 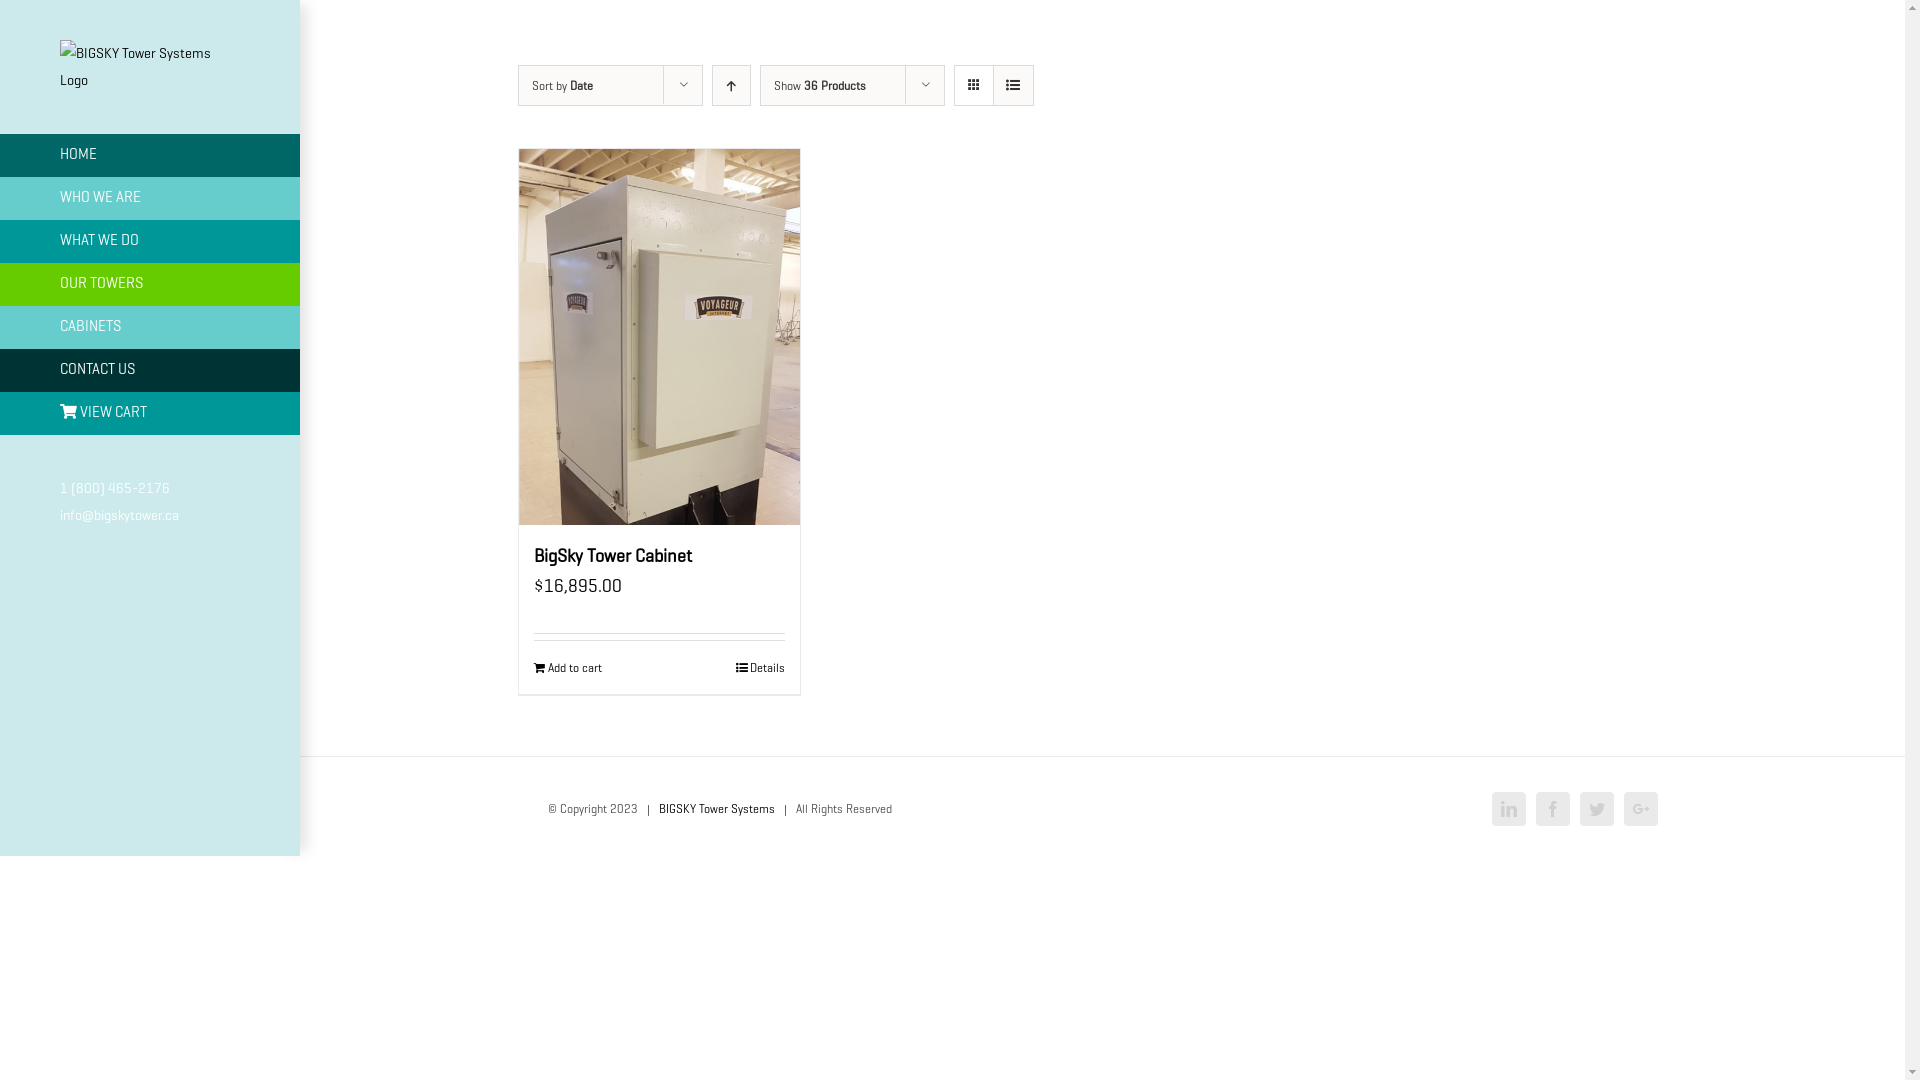 I want to click on WHO WE ARE, so click(x=150, y=198).